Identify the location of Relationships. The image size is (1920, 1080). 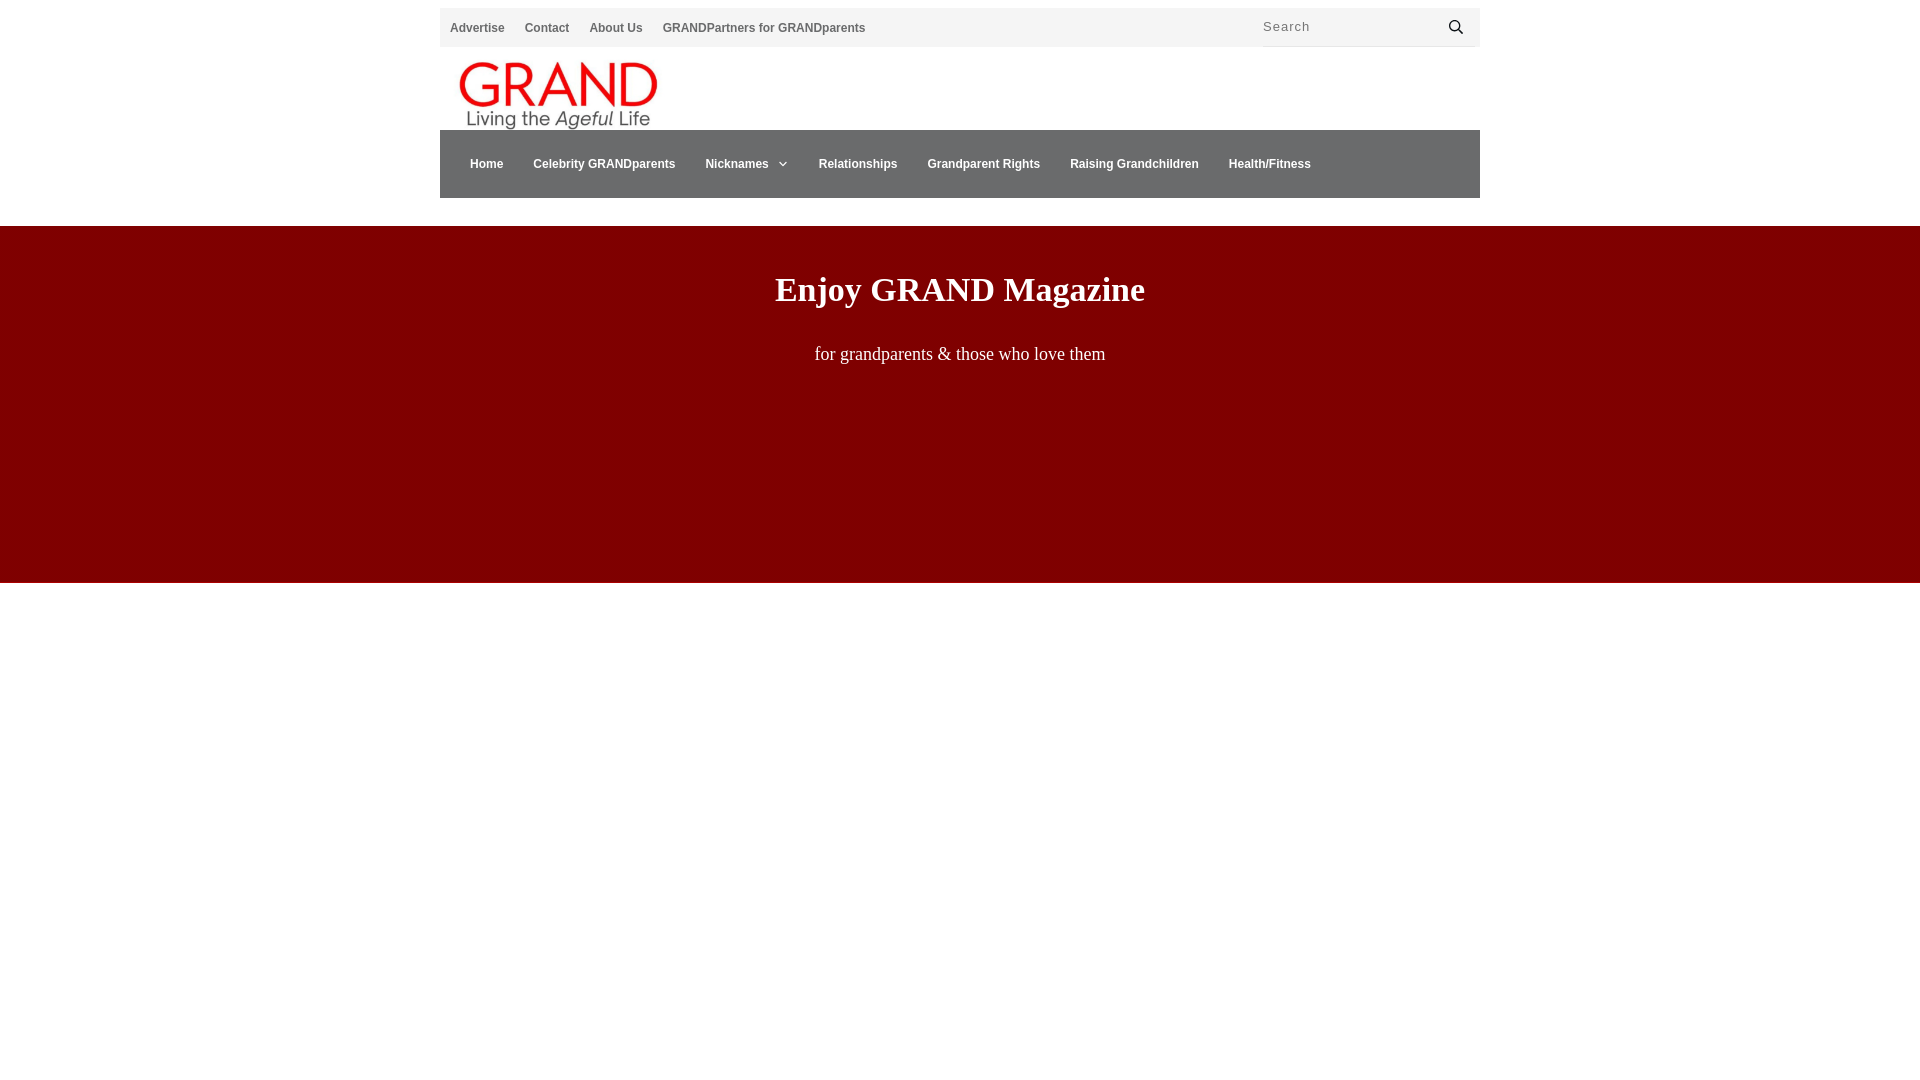
(858, 164).